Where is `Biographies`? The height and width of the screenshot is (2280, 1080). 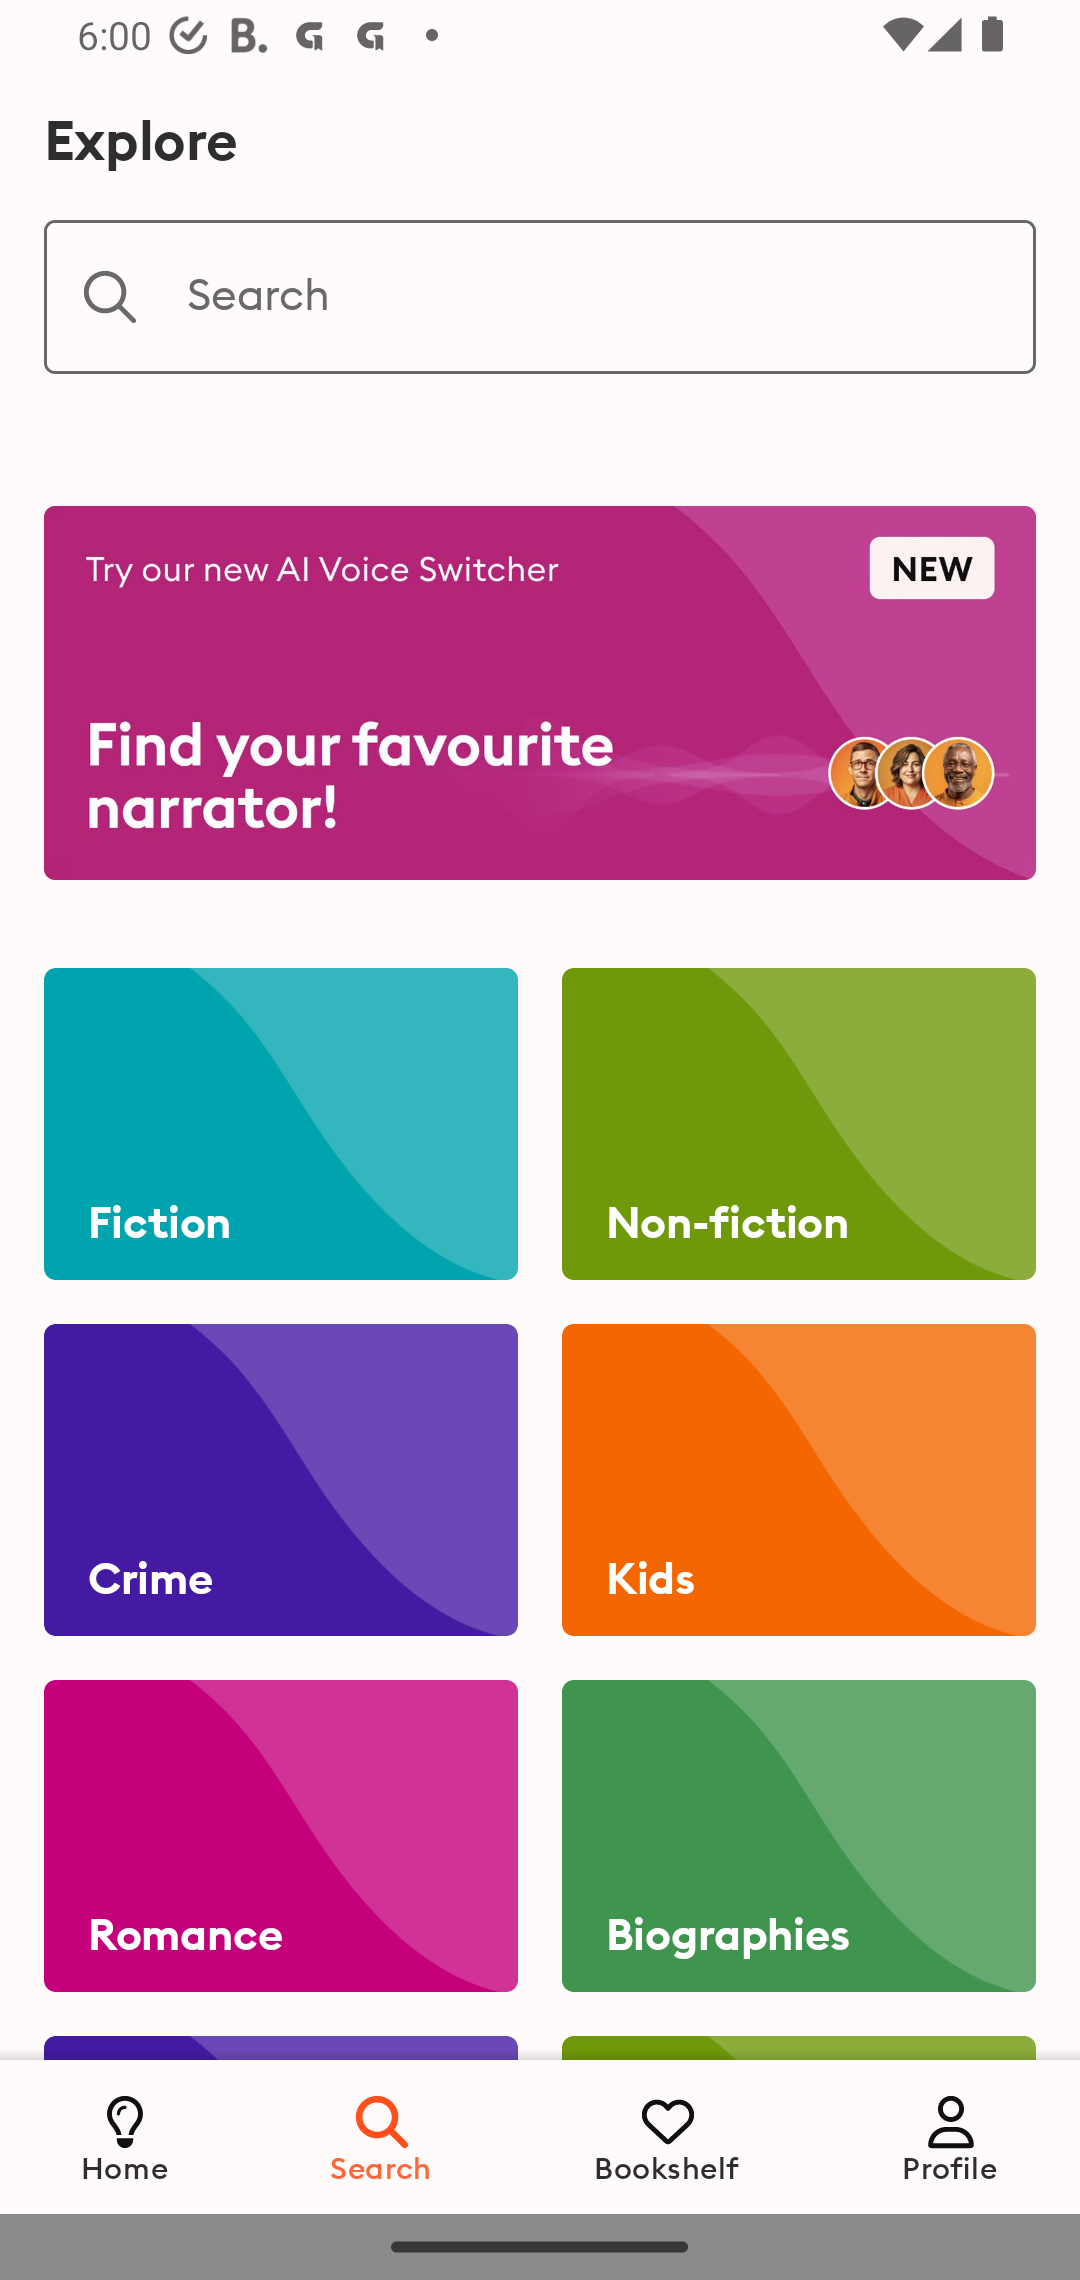 Biographies is located at coordinates (798, 1836).